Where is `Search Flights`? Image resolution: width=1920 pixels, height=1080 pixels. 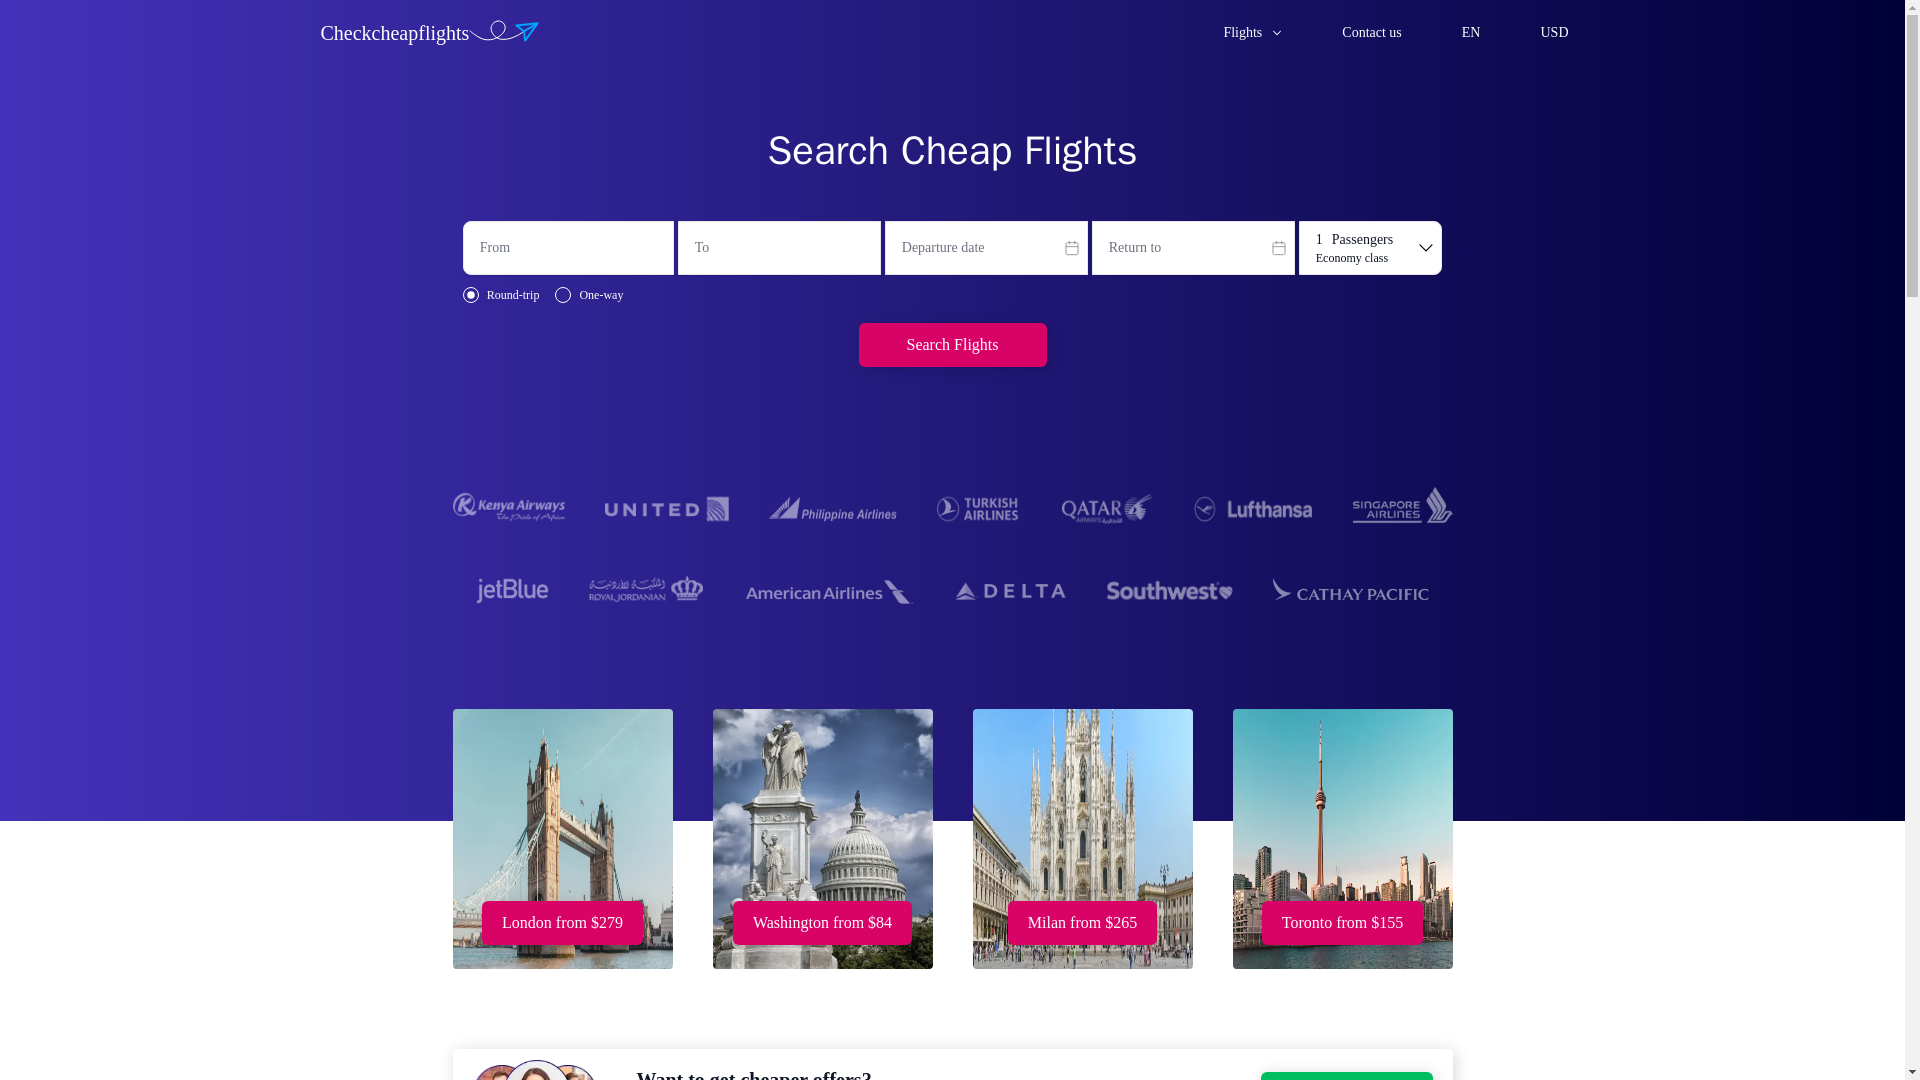
Search Flights is located at coordinates (952, 344).